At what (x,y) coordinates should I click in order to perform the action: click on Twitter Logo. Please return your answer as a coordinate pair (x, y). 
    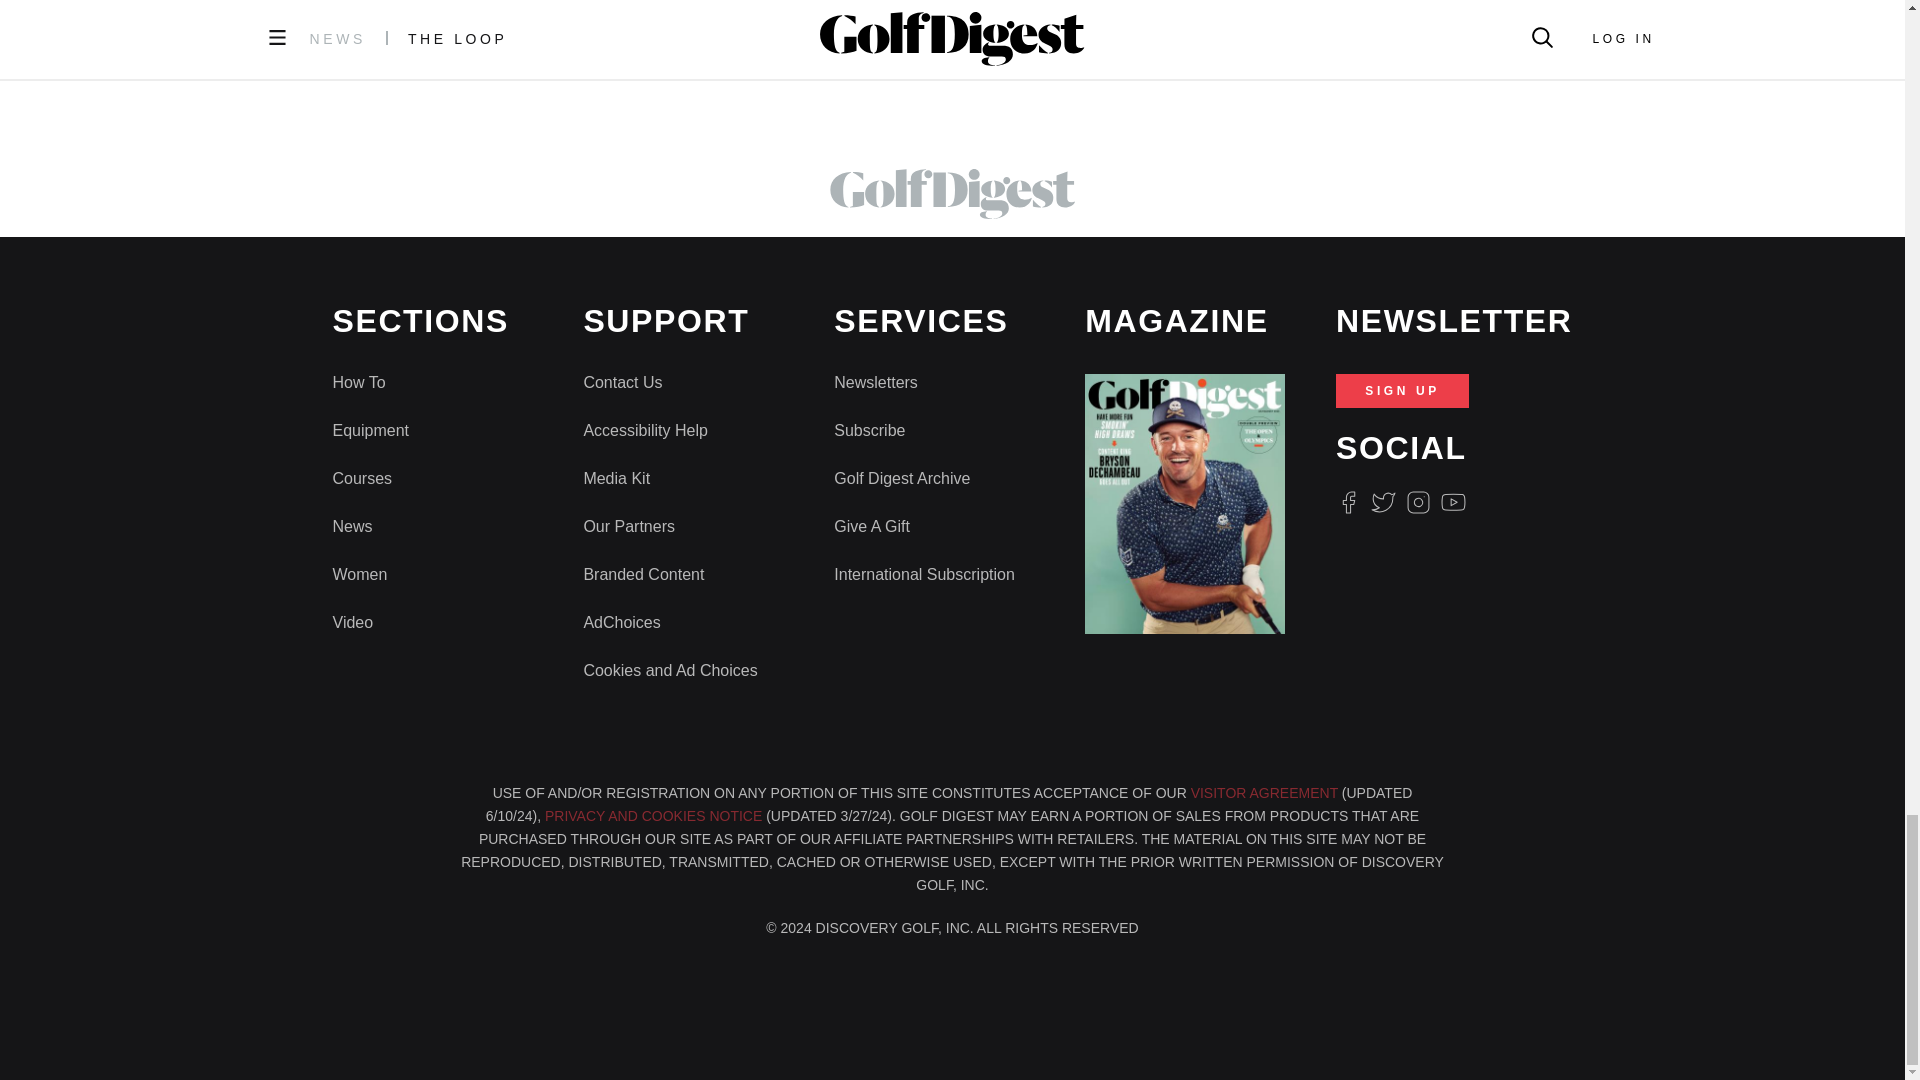
    Looking at the image, I should click on (1382, 502).